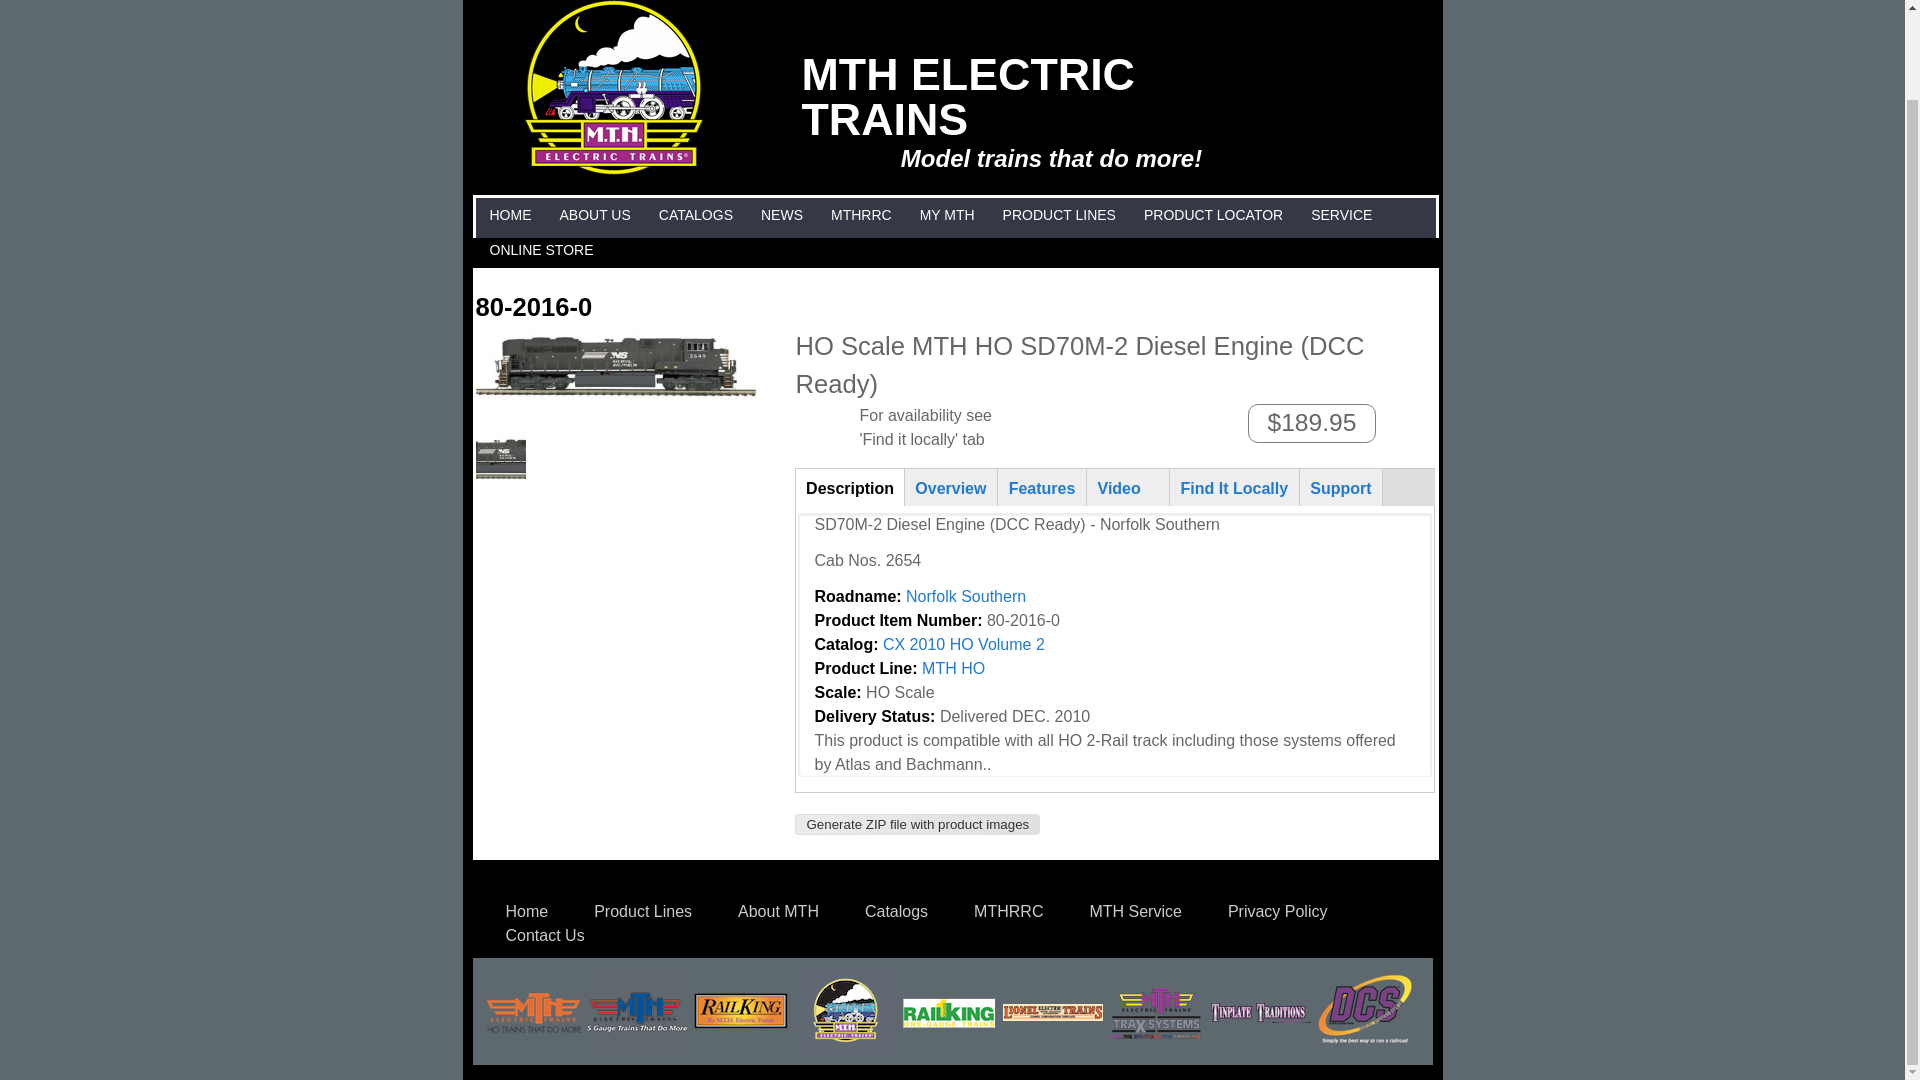  What do you see at coordinates (1340, 215) in the screenshot?
I see `SERVICE` at bounding box center [1340, 215].